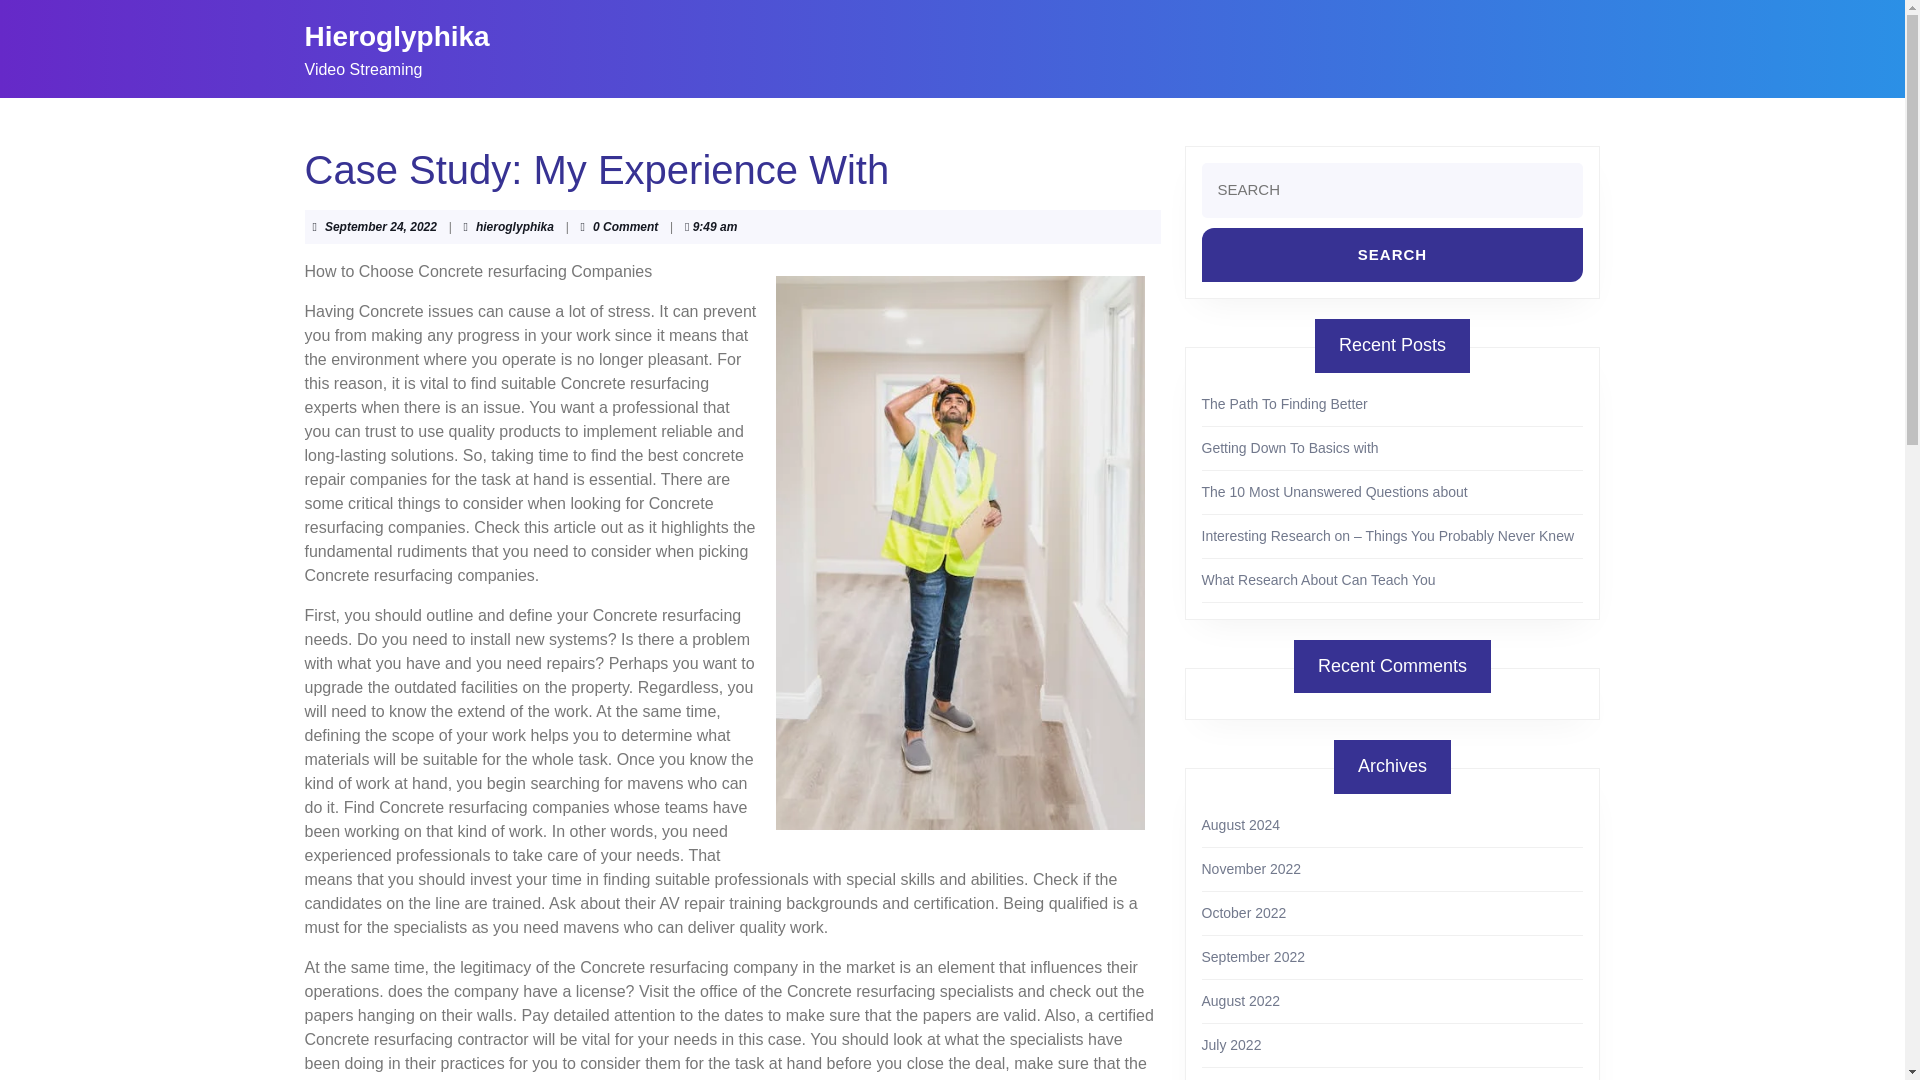 This screenshot has height=1080, width=1920. Describe the element at coordinates (1251, 868) in the screenshot. I see `November 2022` at that location.